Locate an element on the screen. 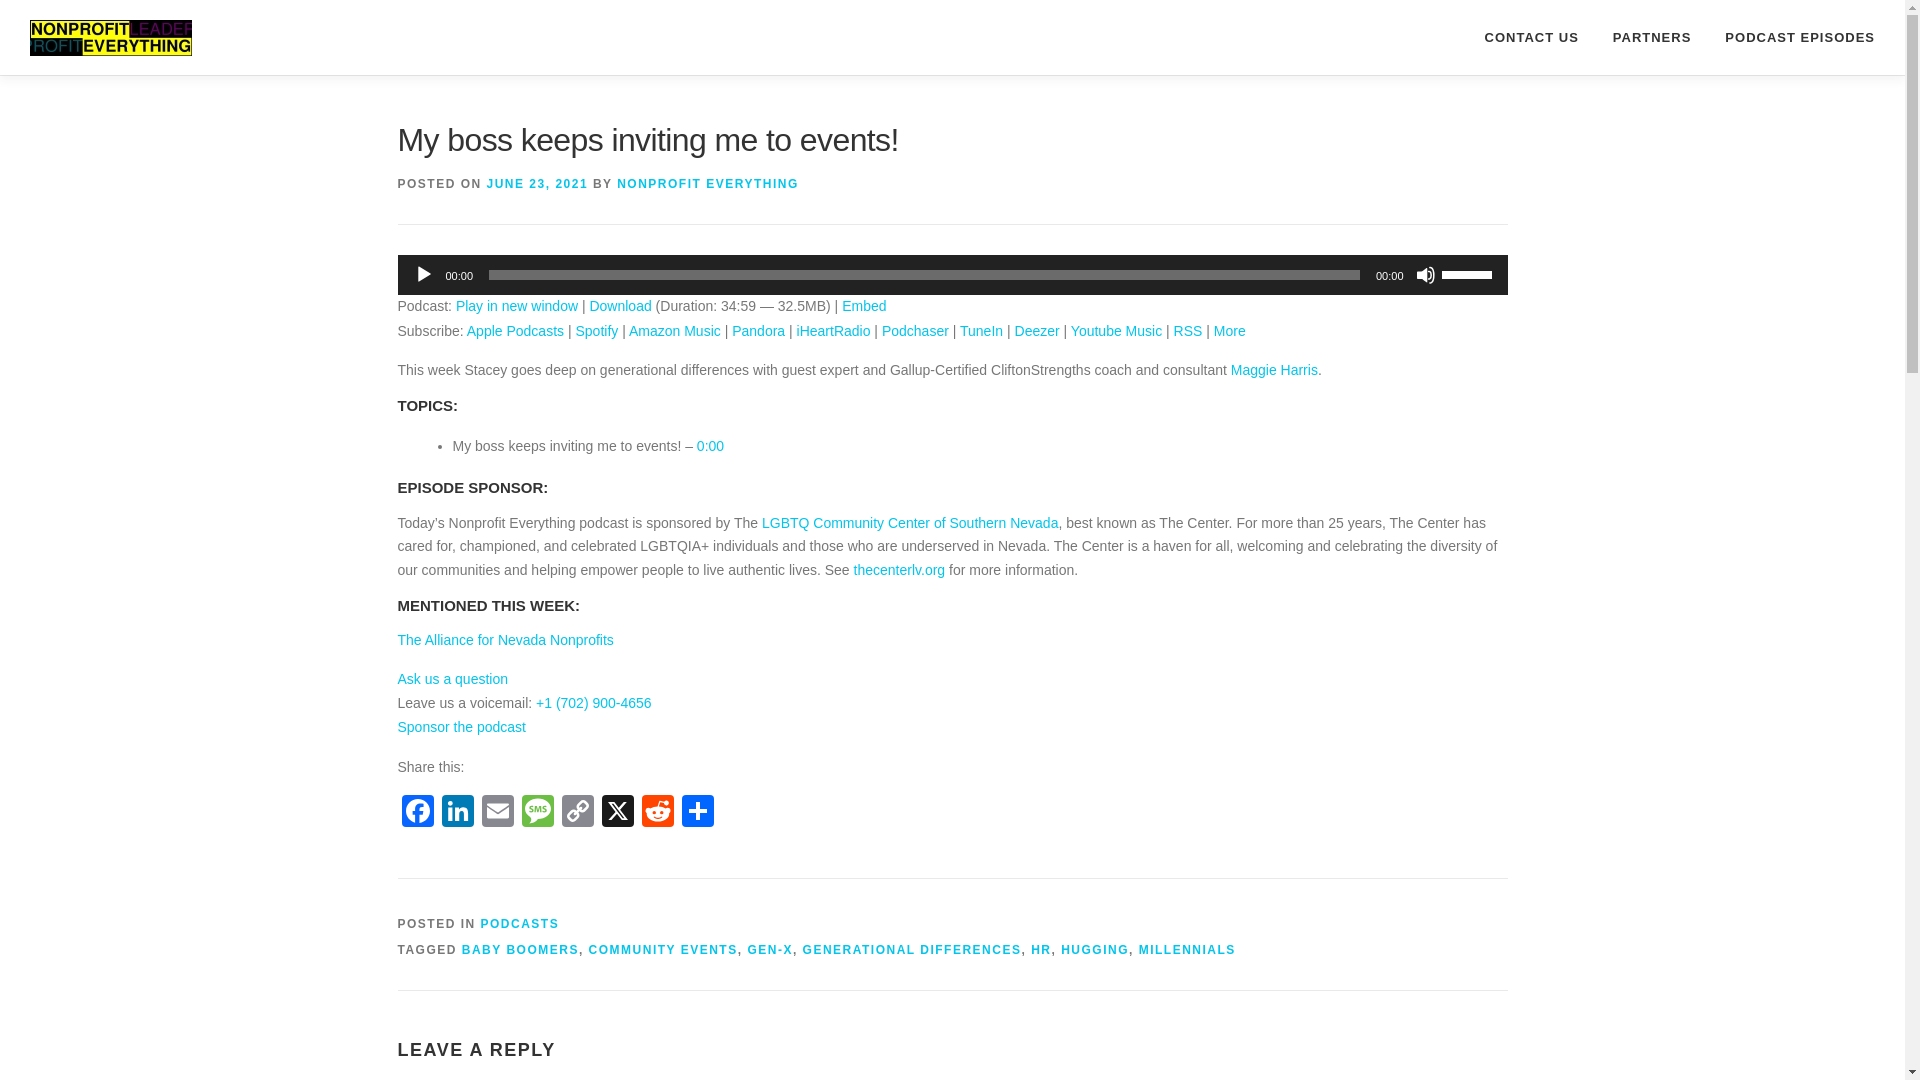 This screenshot has height=1080, width=1920. Subscribe on Amazon Music is located at coordinates (675, 330).